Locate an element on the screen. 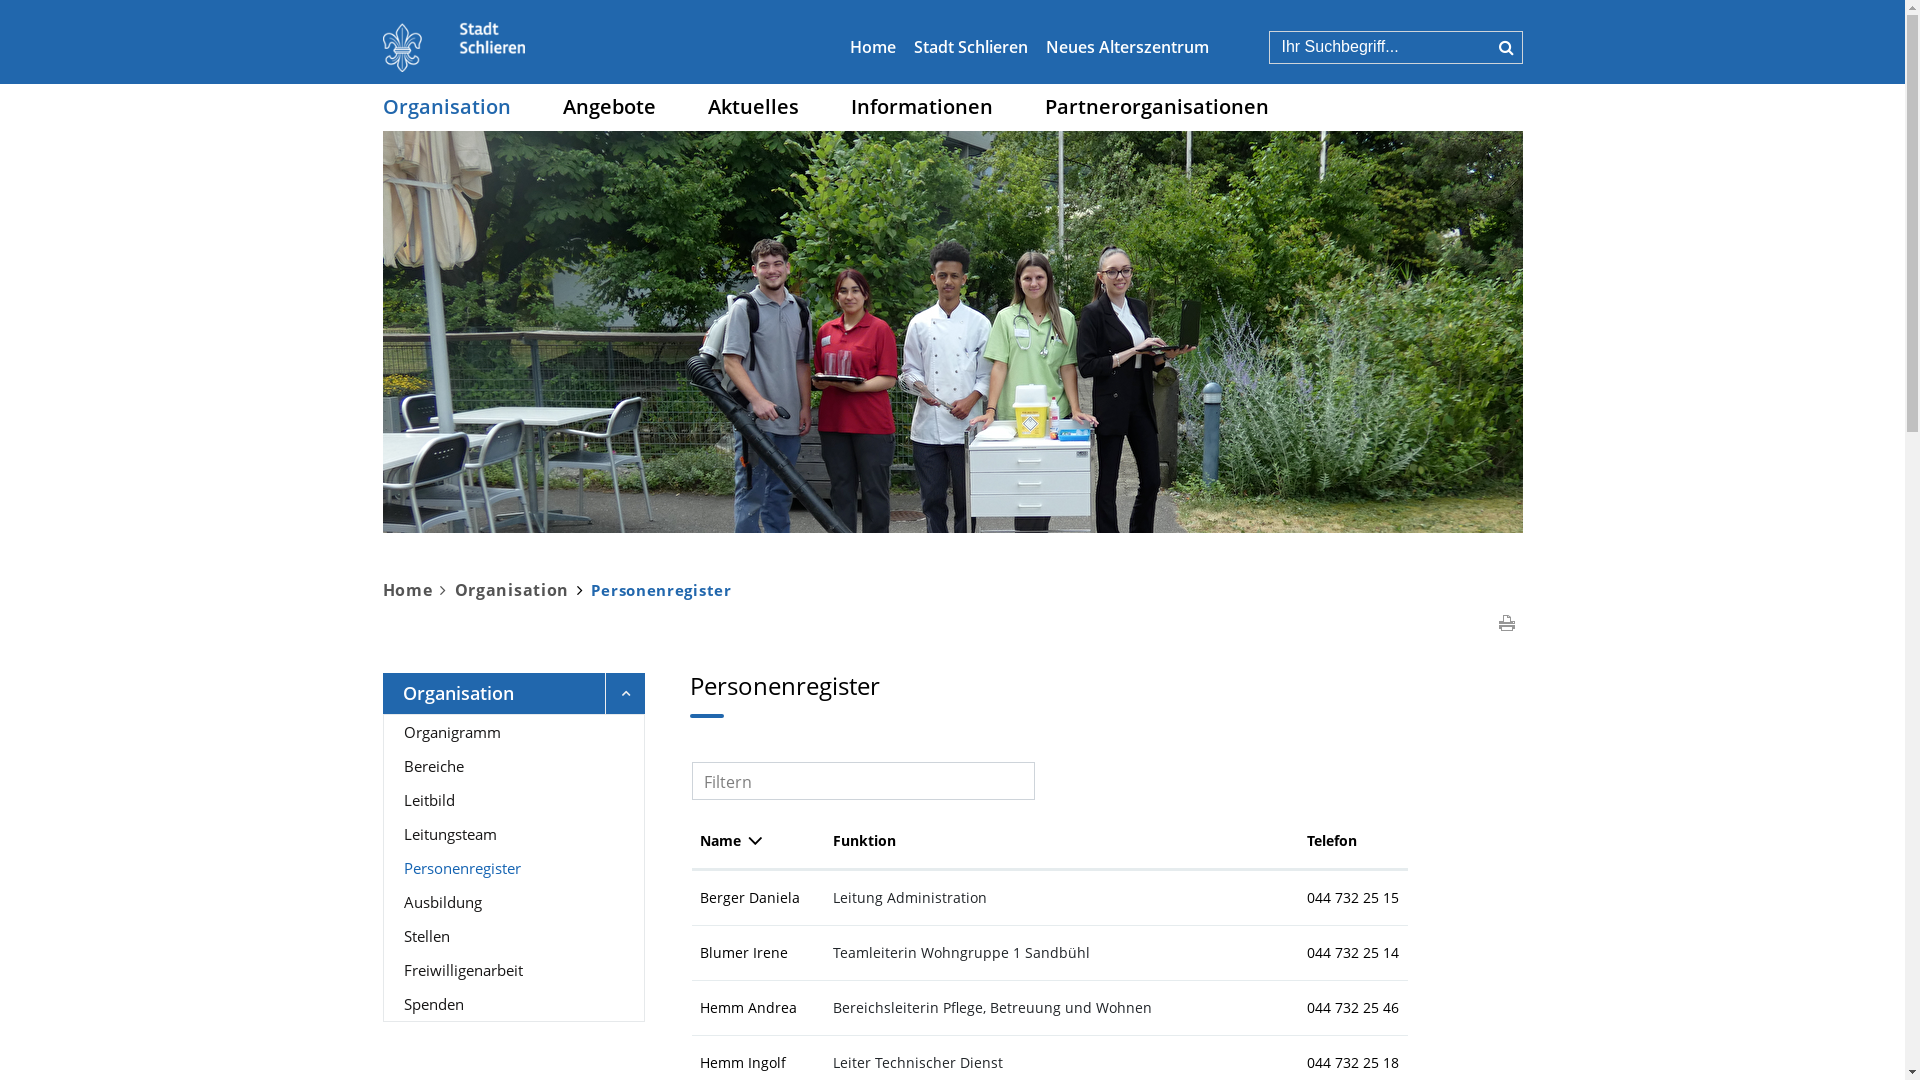  Spenden is located at coordinates (514, 1004).